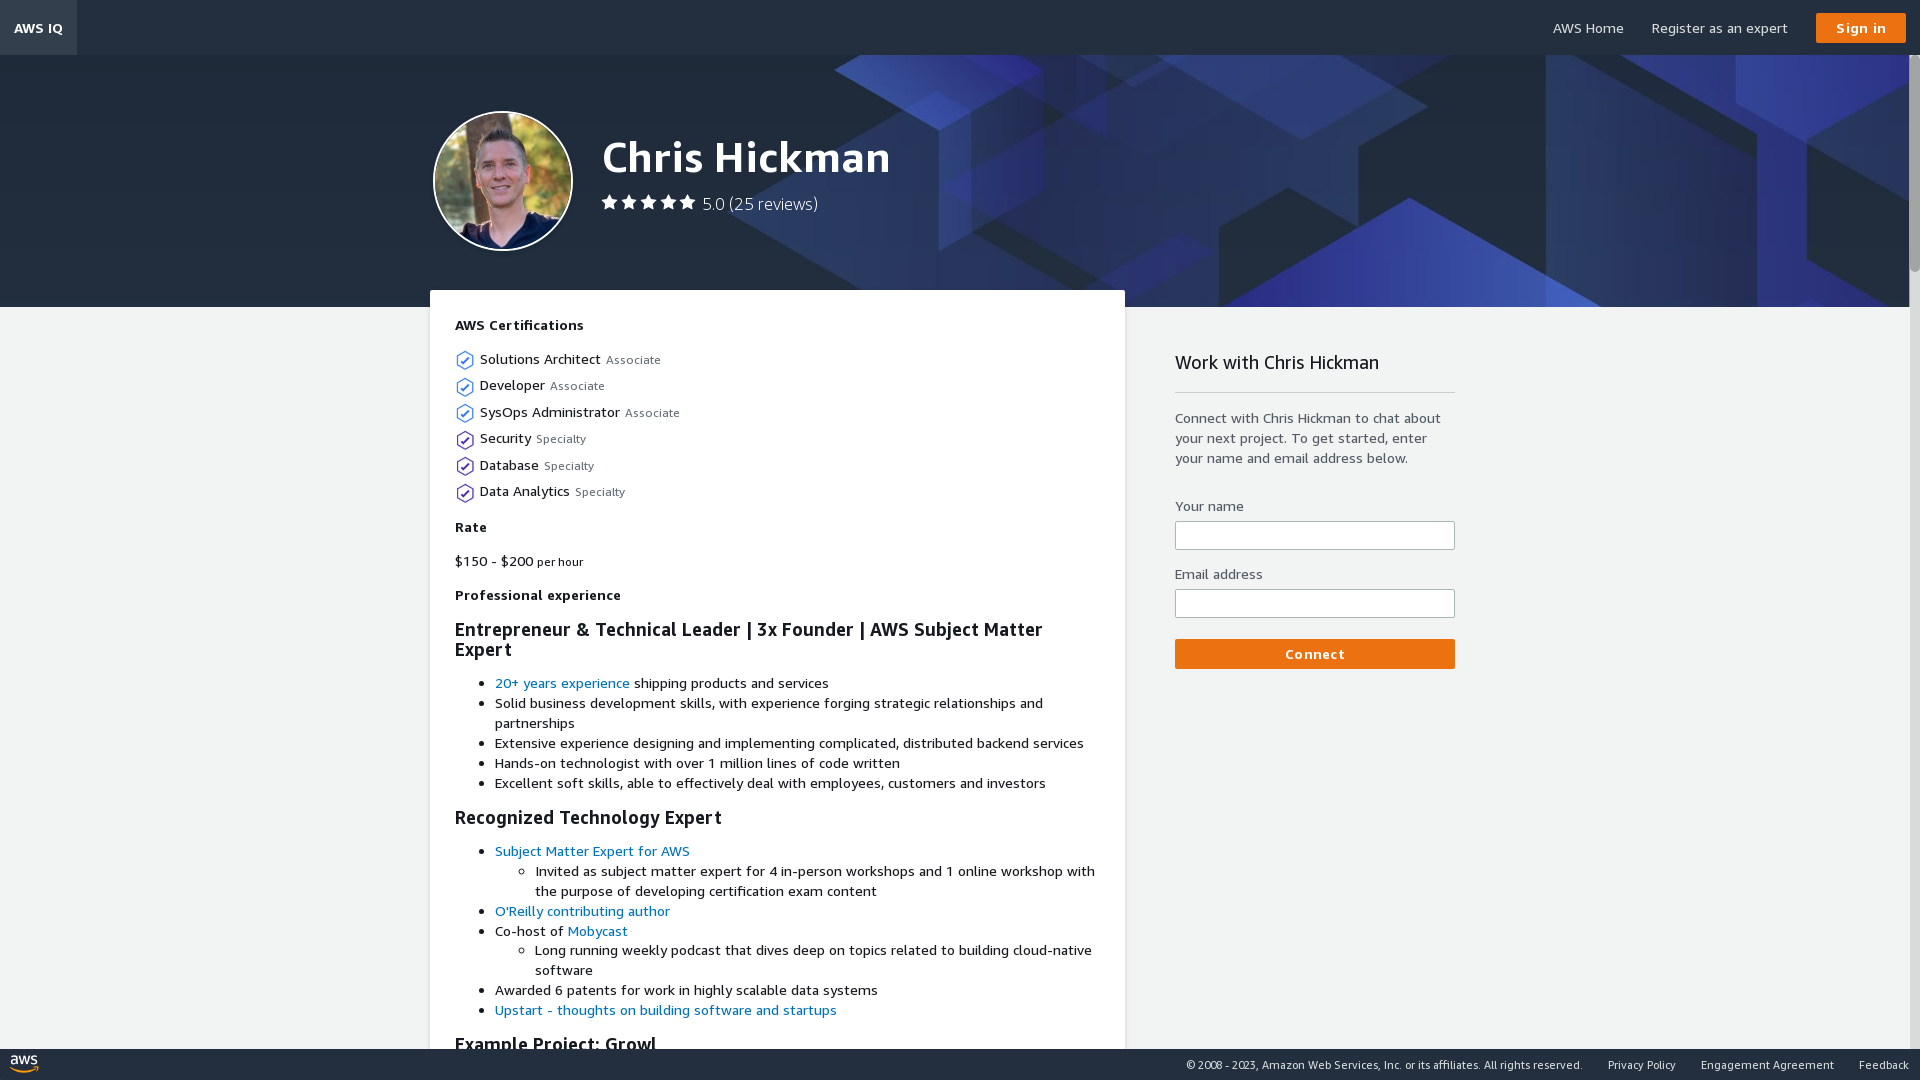  I want to click on Upstart - thoughts on building software and startups, so click(666, 1009).